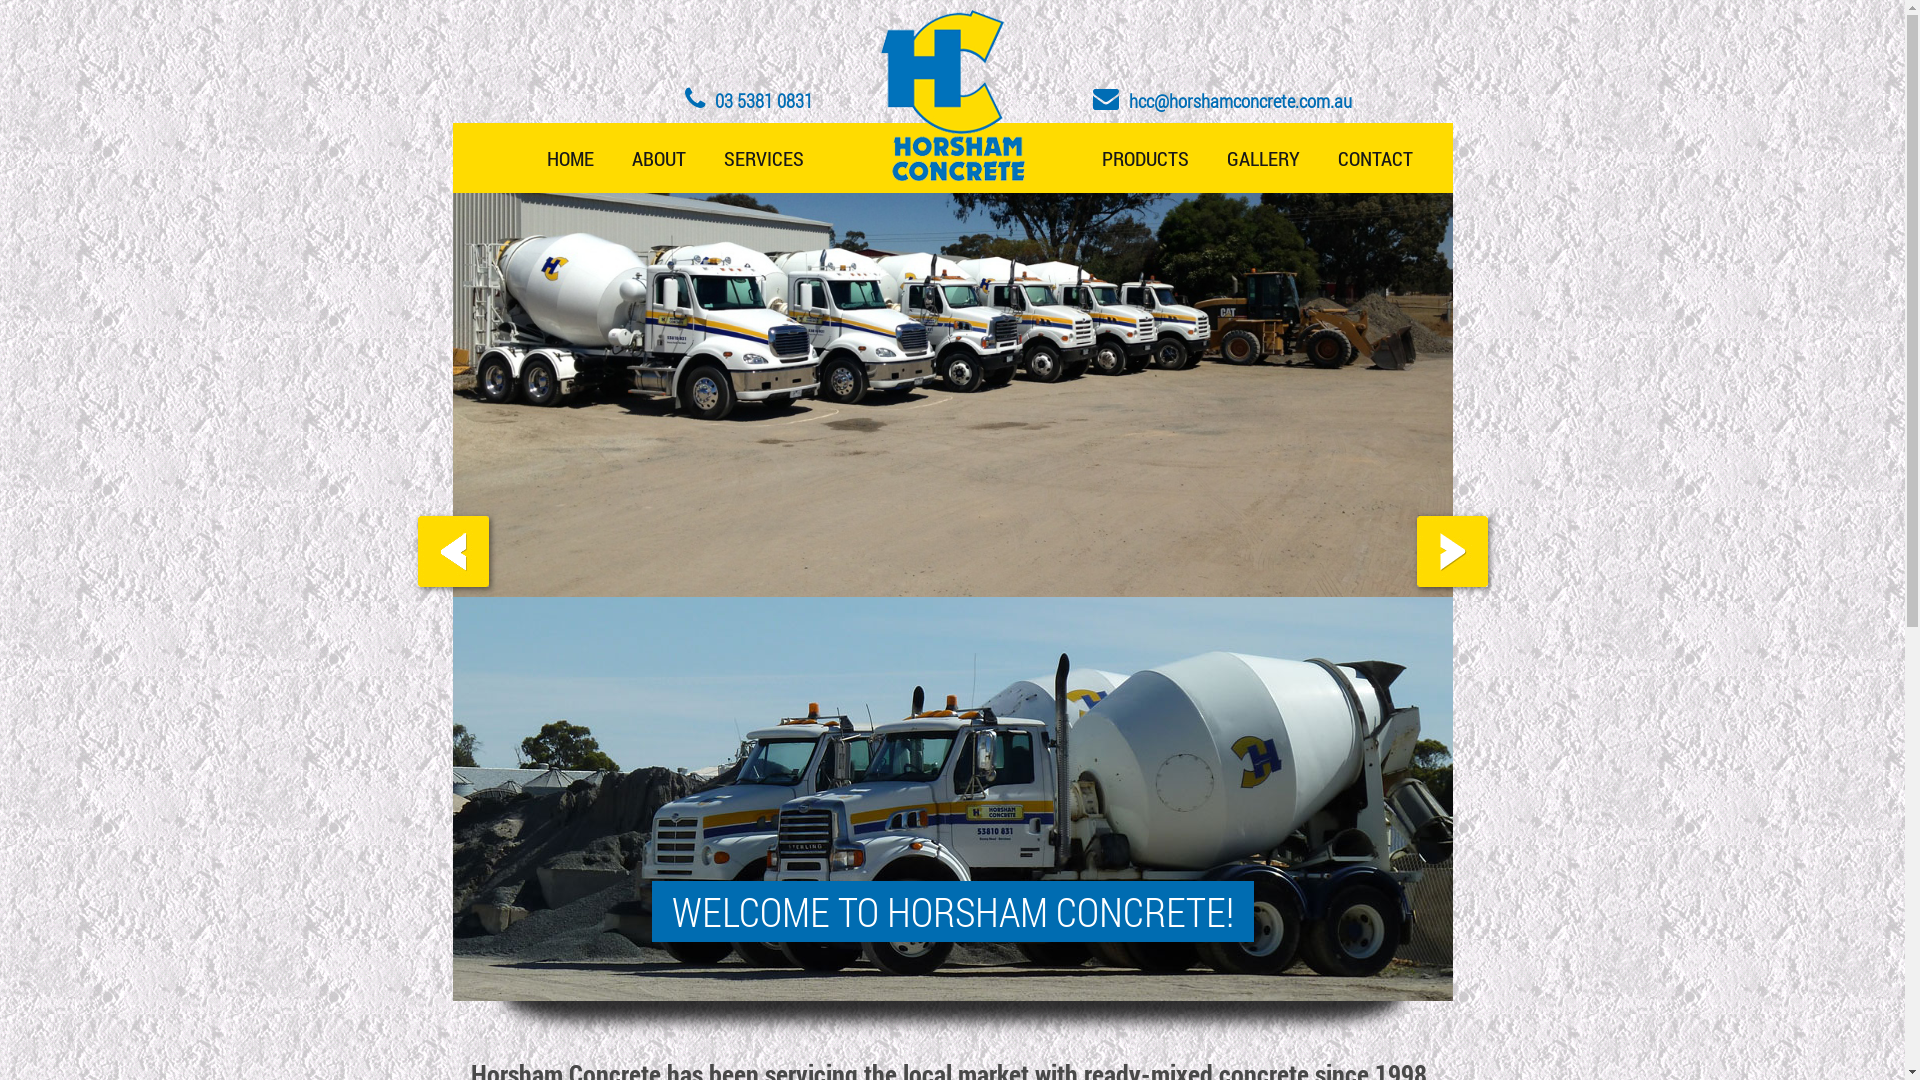 This screenshot has width=1920, height=1080. I want to click on ABOUT, so click(658, 158).